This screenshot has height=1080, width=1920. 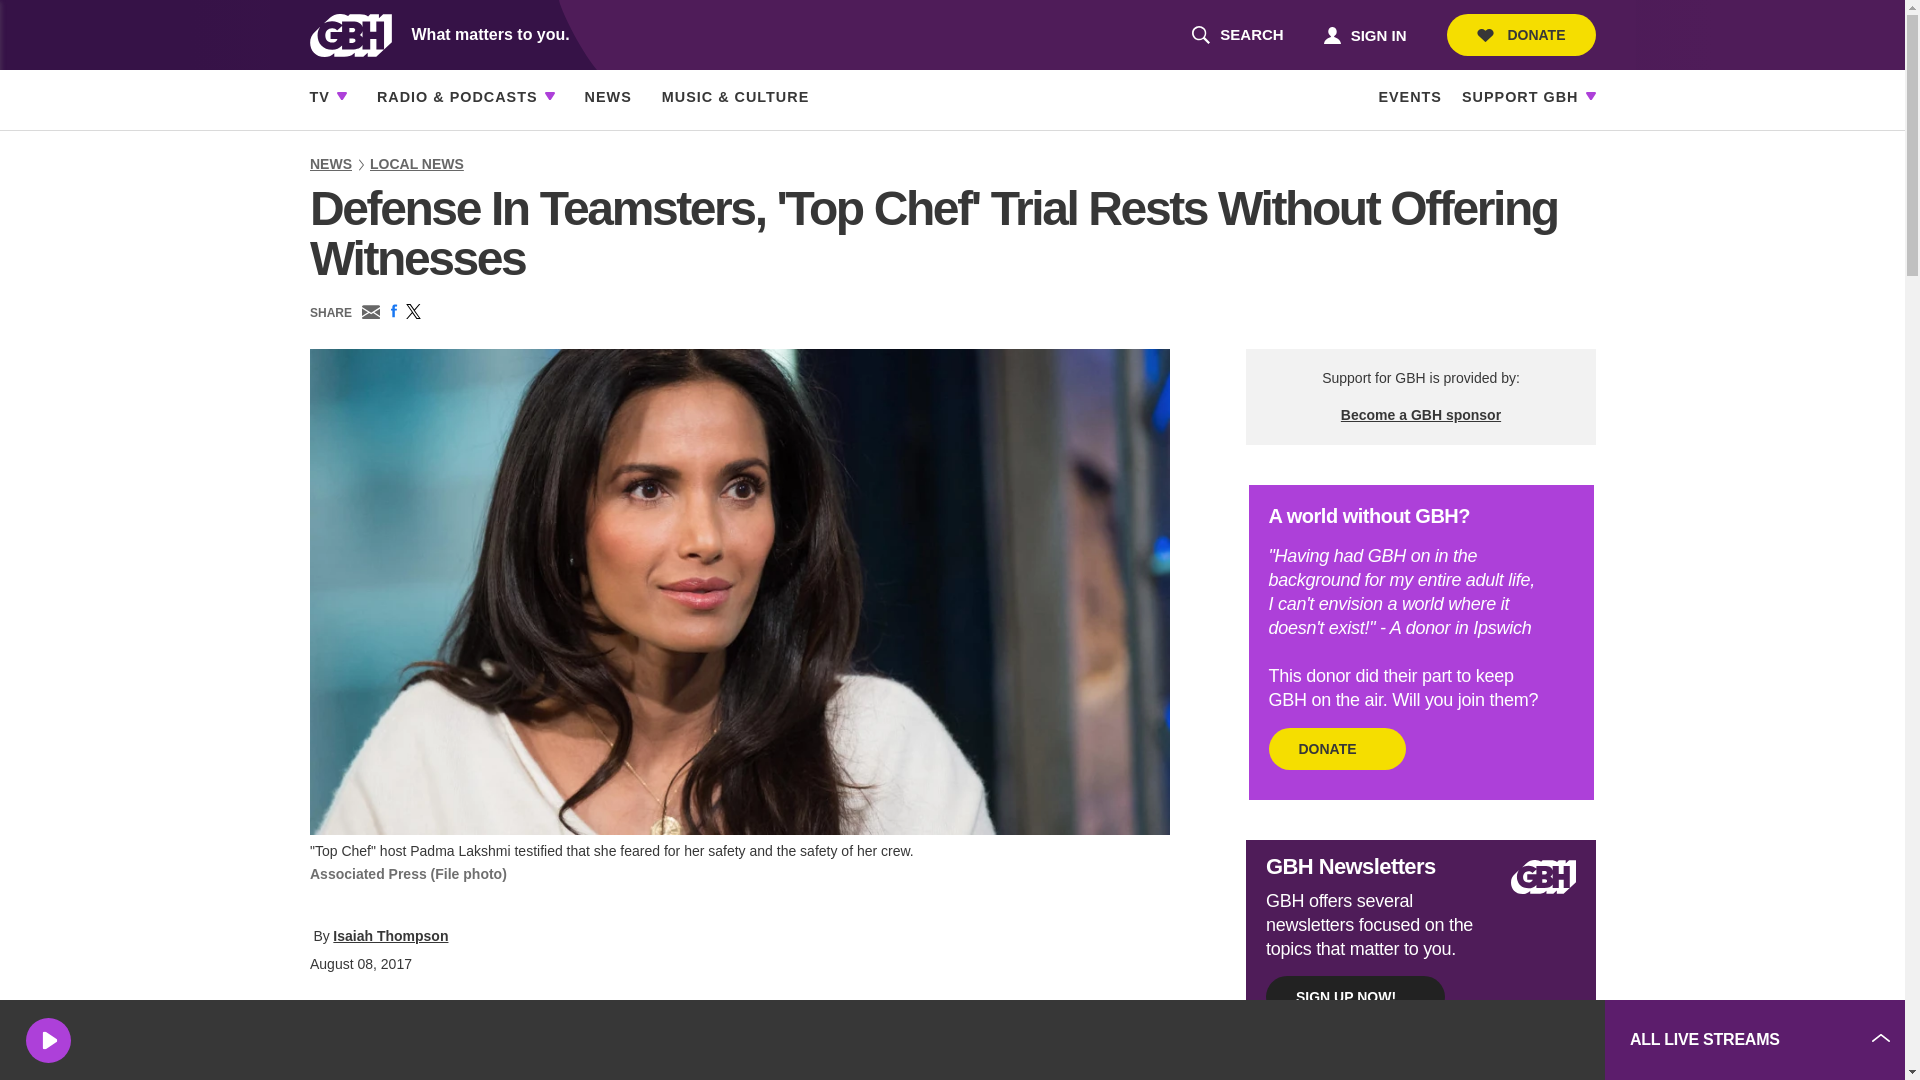 I want to click on TV, so click(x=320, y=98).